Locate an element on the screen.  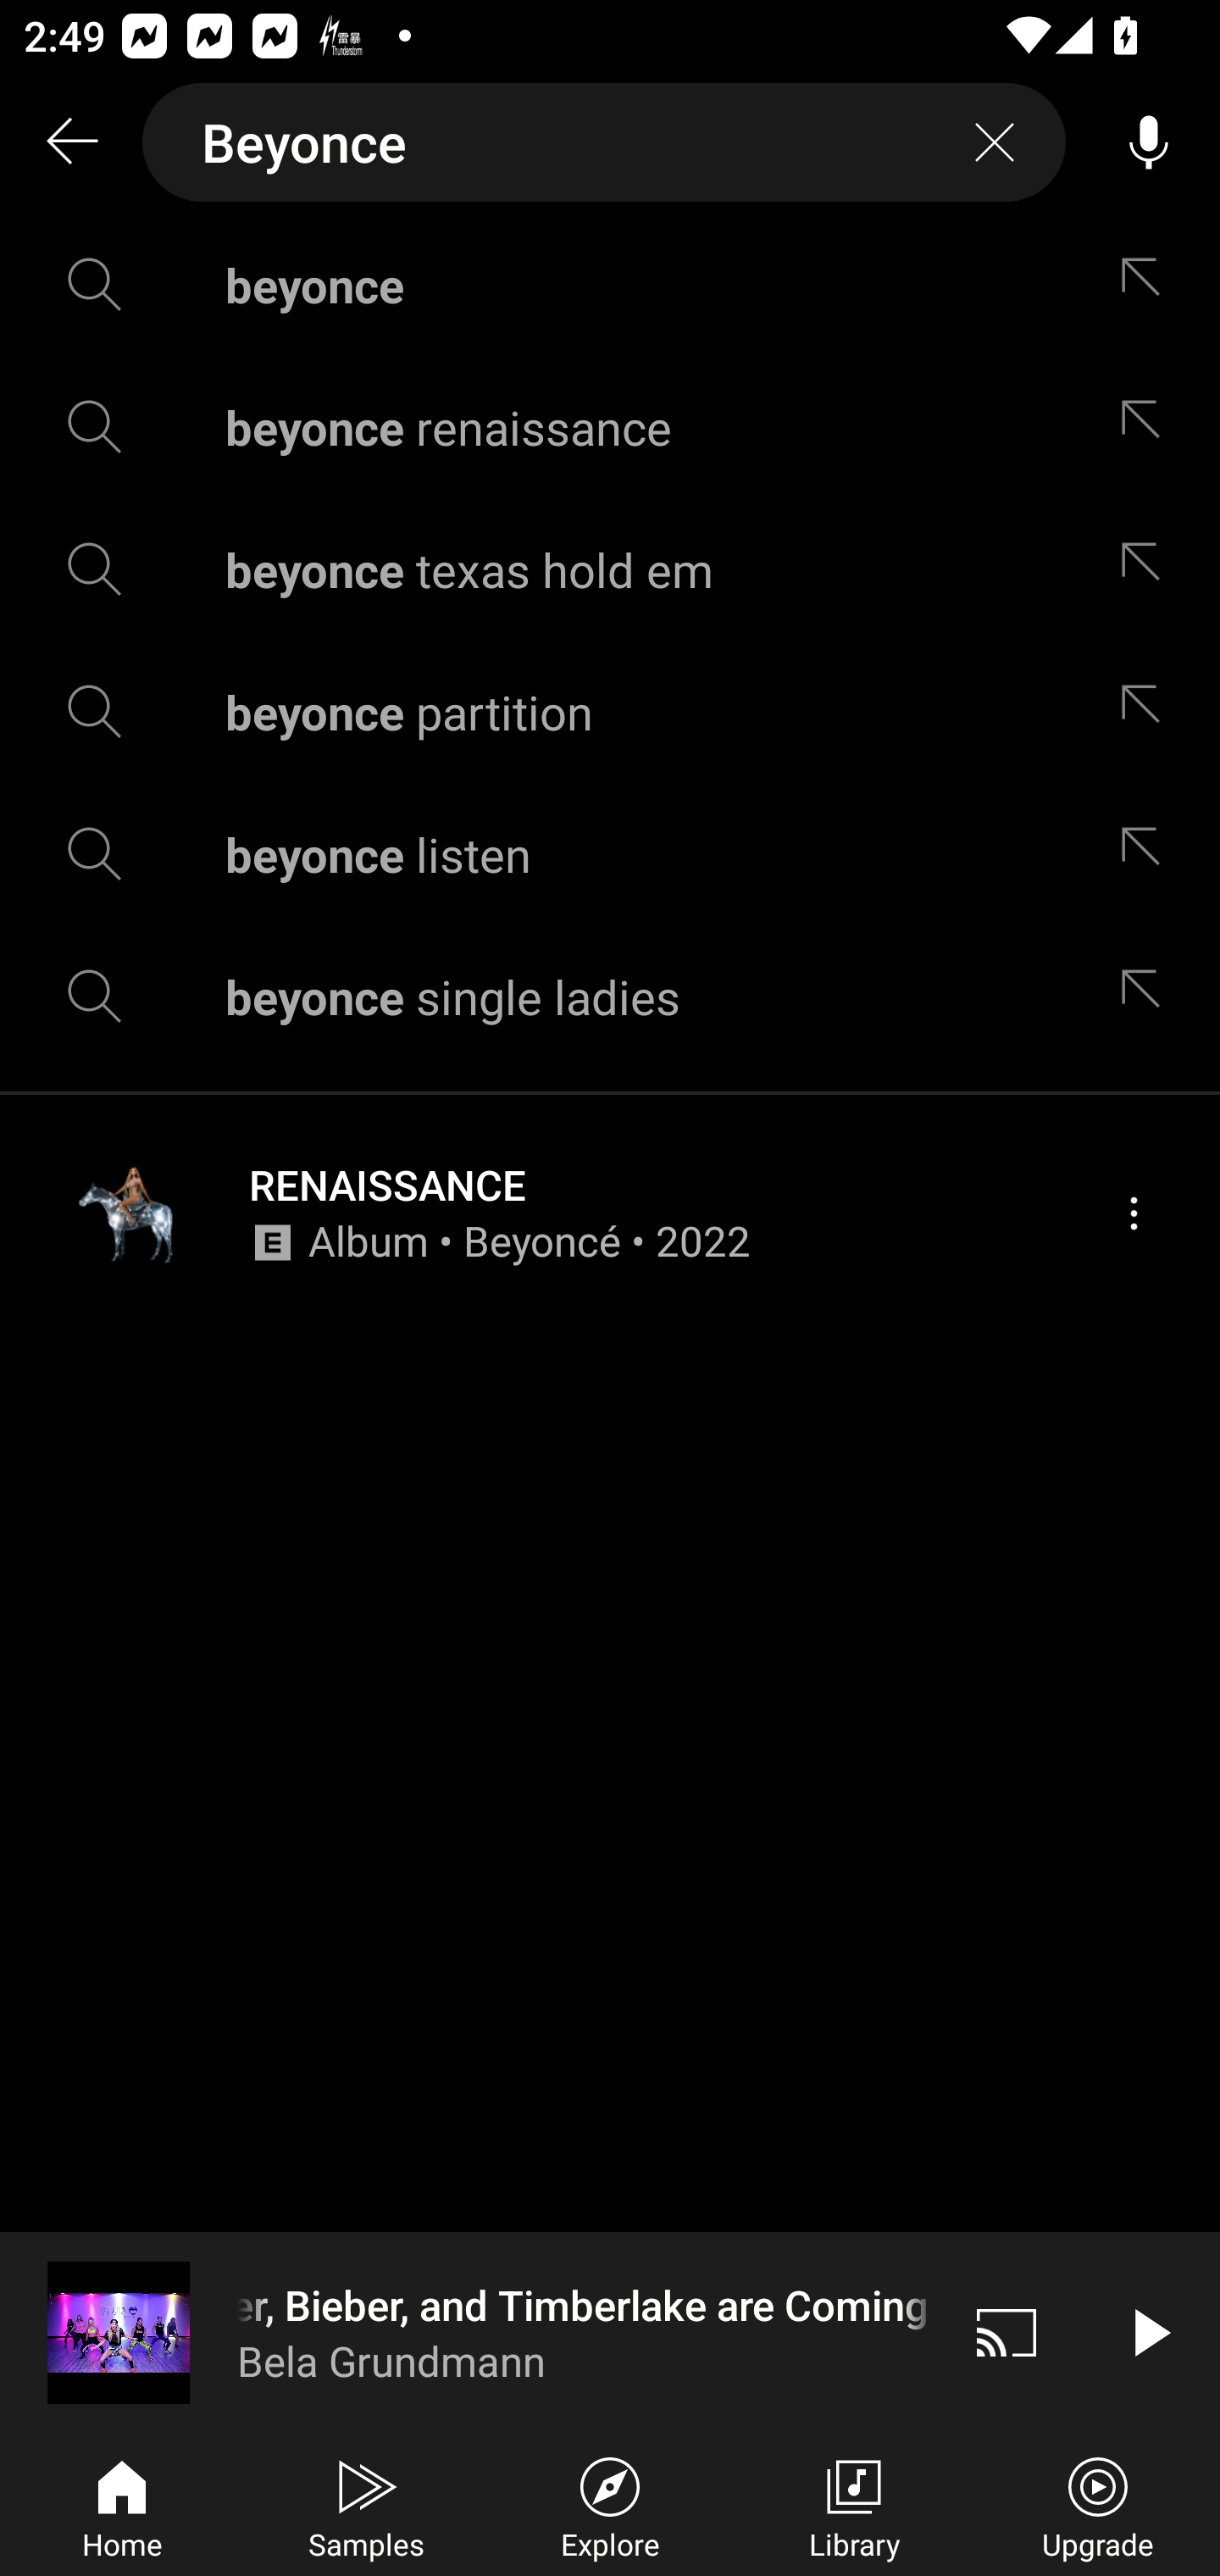
beyonce Edit suggestion beyonce is located at coordinates (610, 285).